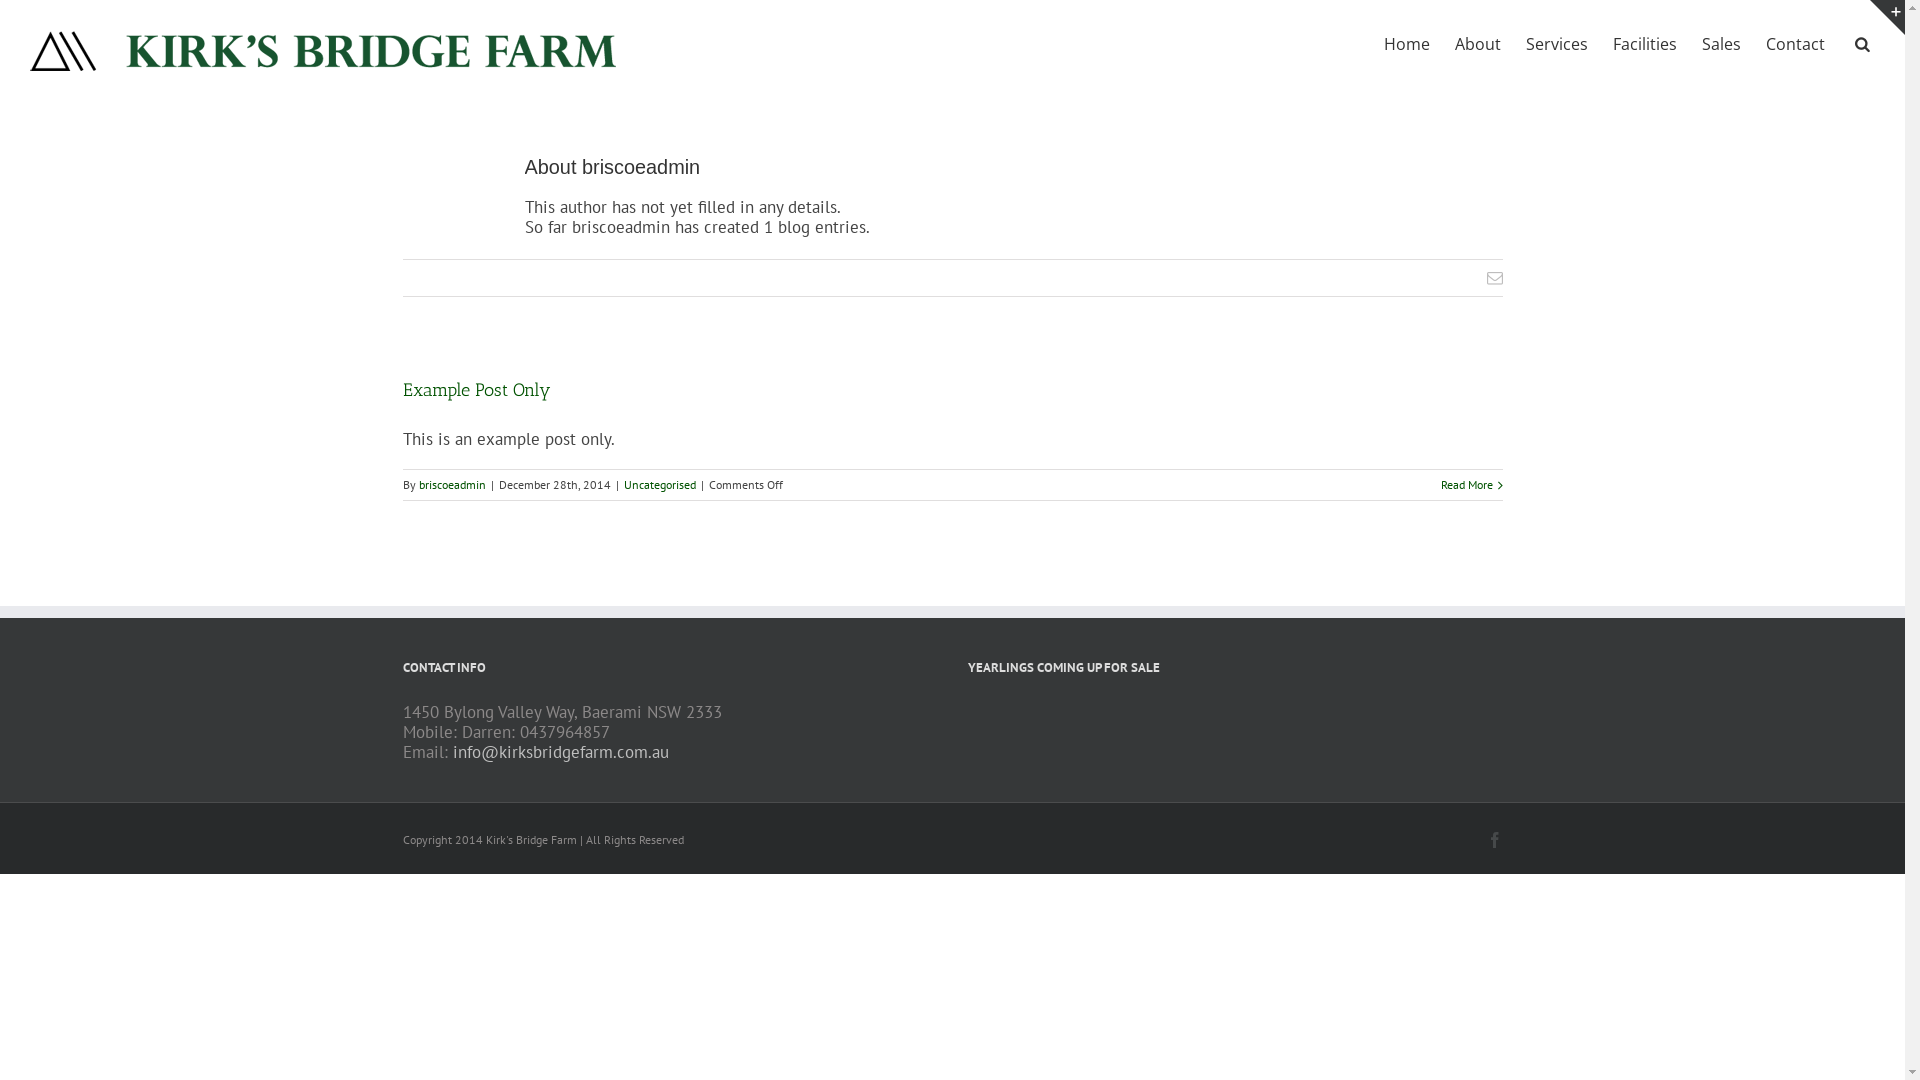  I want to click on info@kirksbridgefarm.com.au, so click(560, 752).